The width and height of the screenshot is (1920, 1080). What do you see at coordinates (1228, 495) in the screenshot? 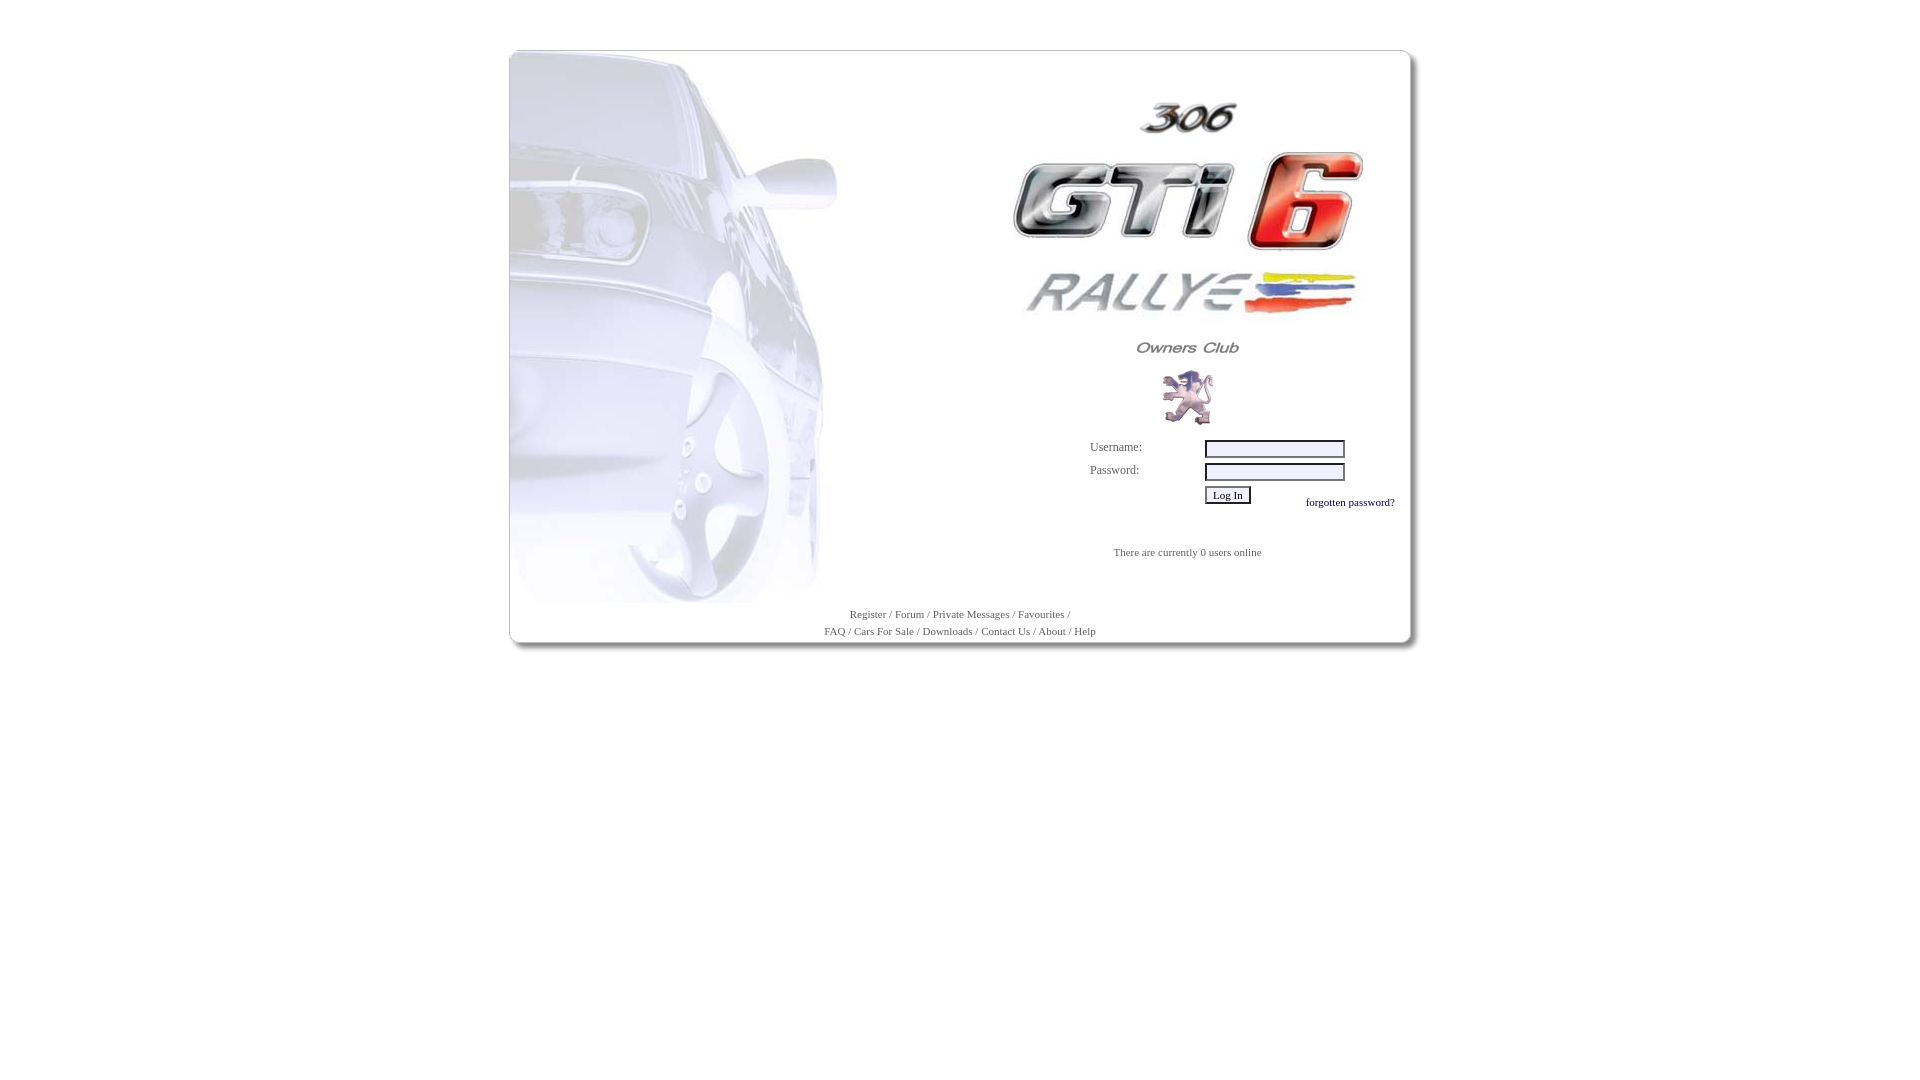
I see `Log In` at bounding box center [1228, 495].